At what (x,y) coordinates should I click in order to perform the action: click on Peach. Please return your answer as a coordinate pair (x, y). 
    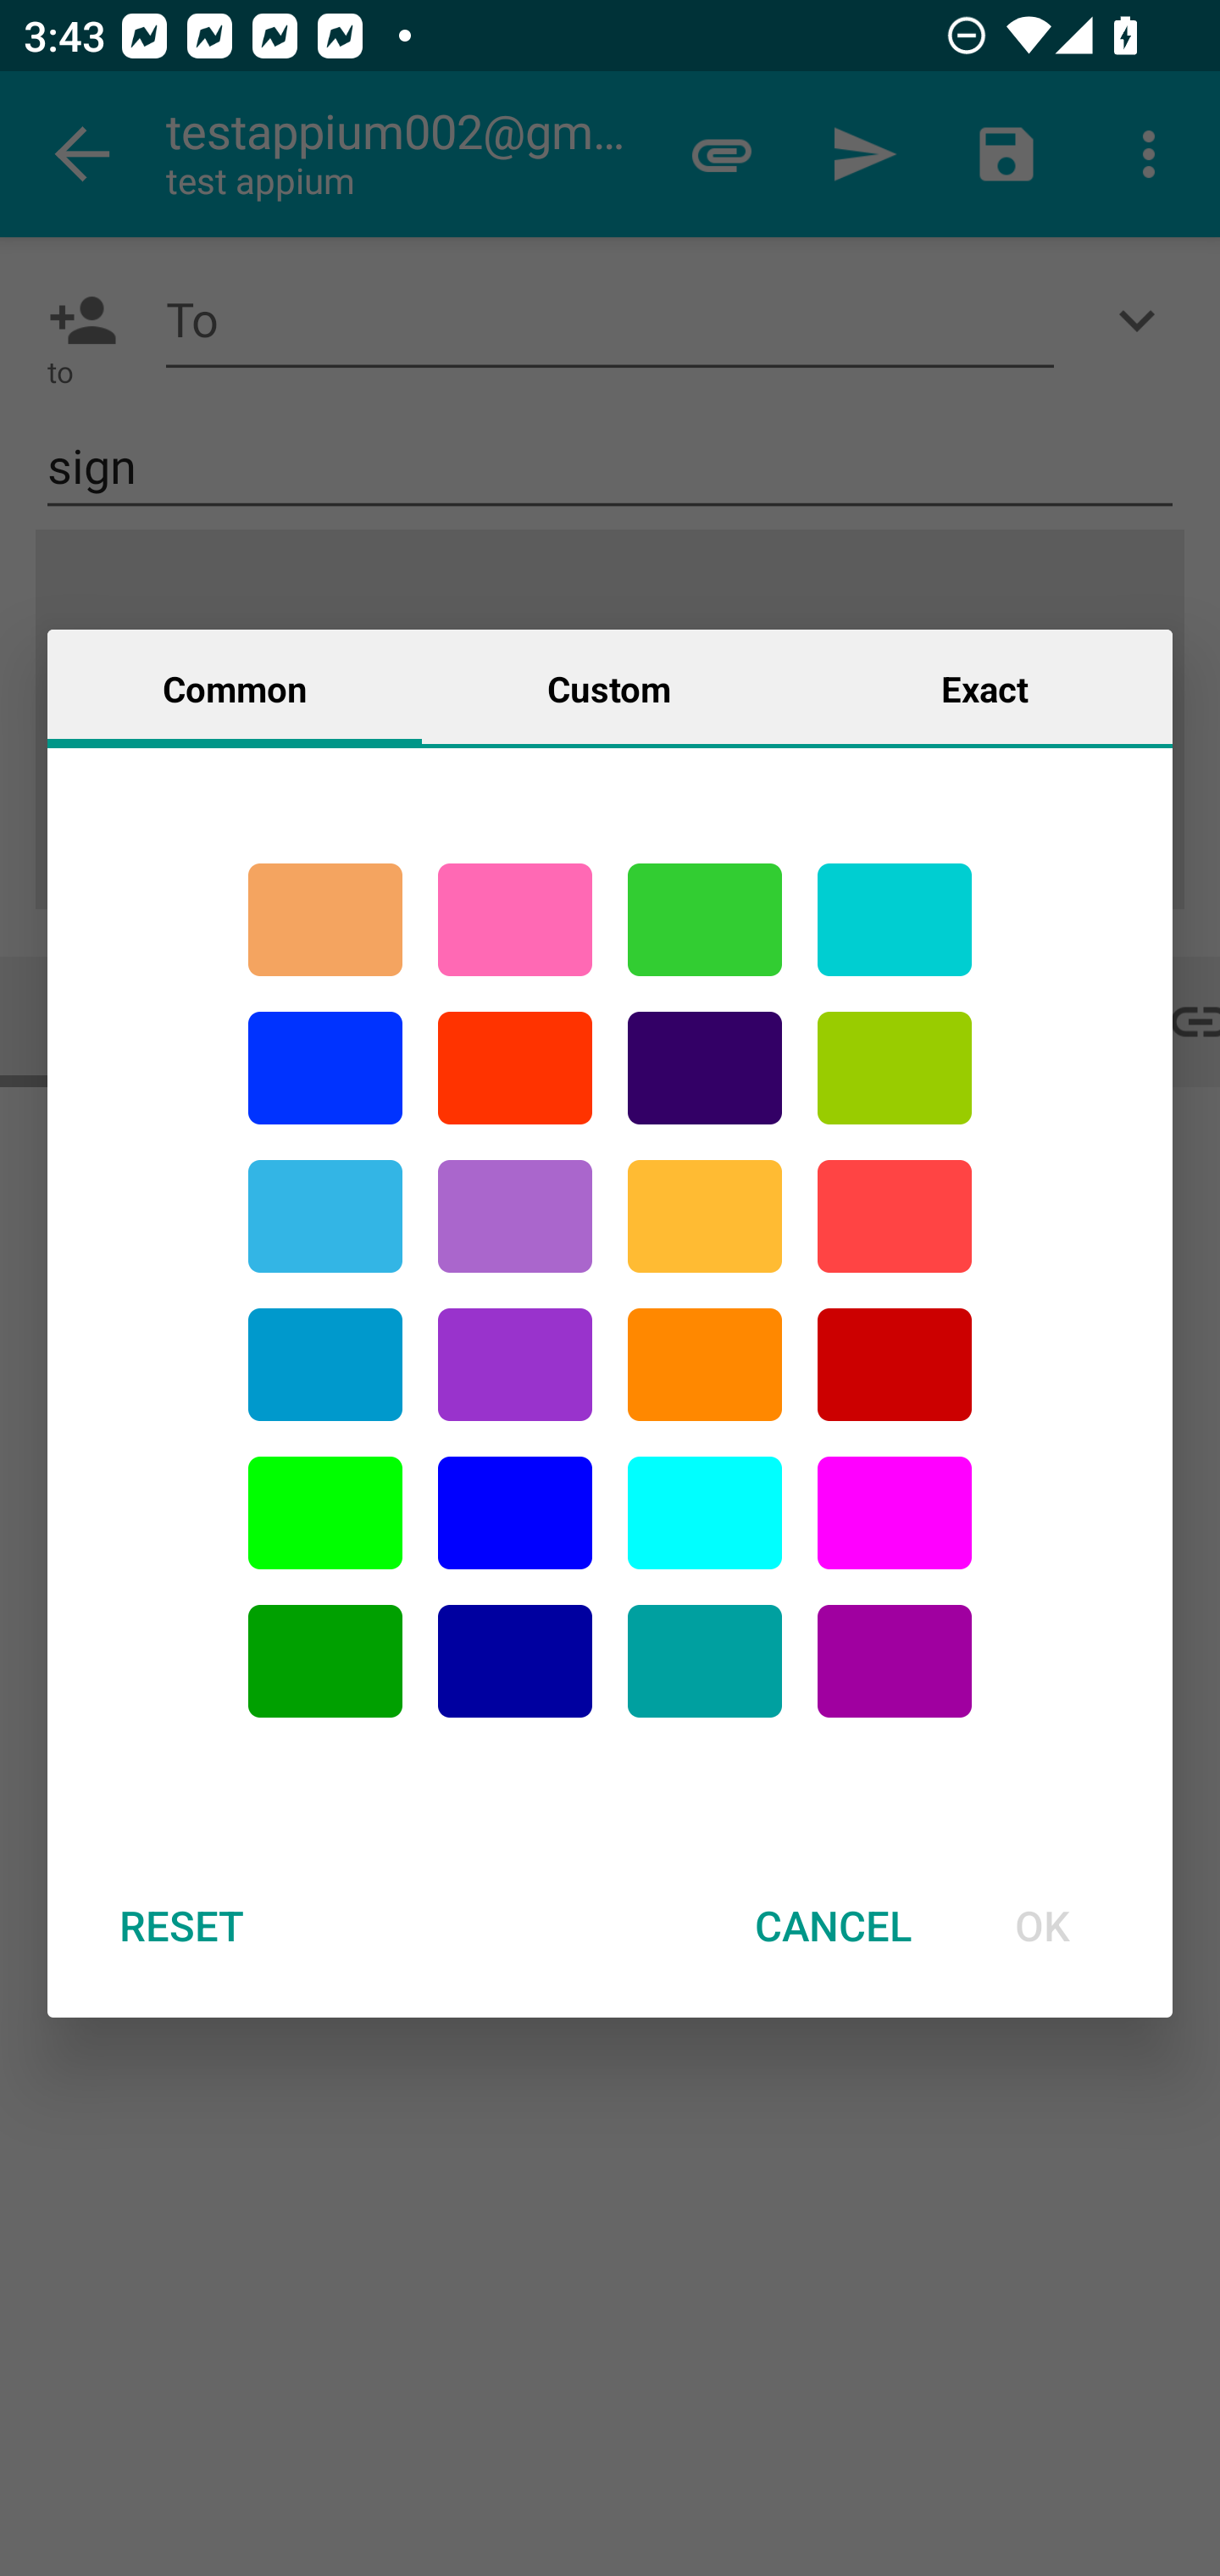
    Looking at the image, I should click on (325, 919).